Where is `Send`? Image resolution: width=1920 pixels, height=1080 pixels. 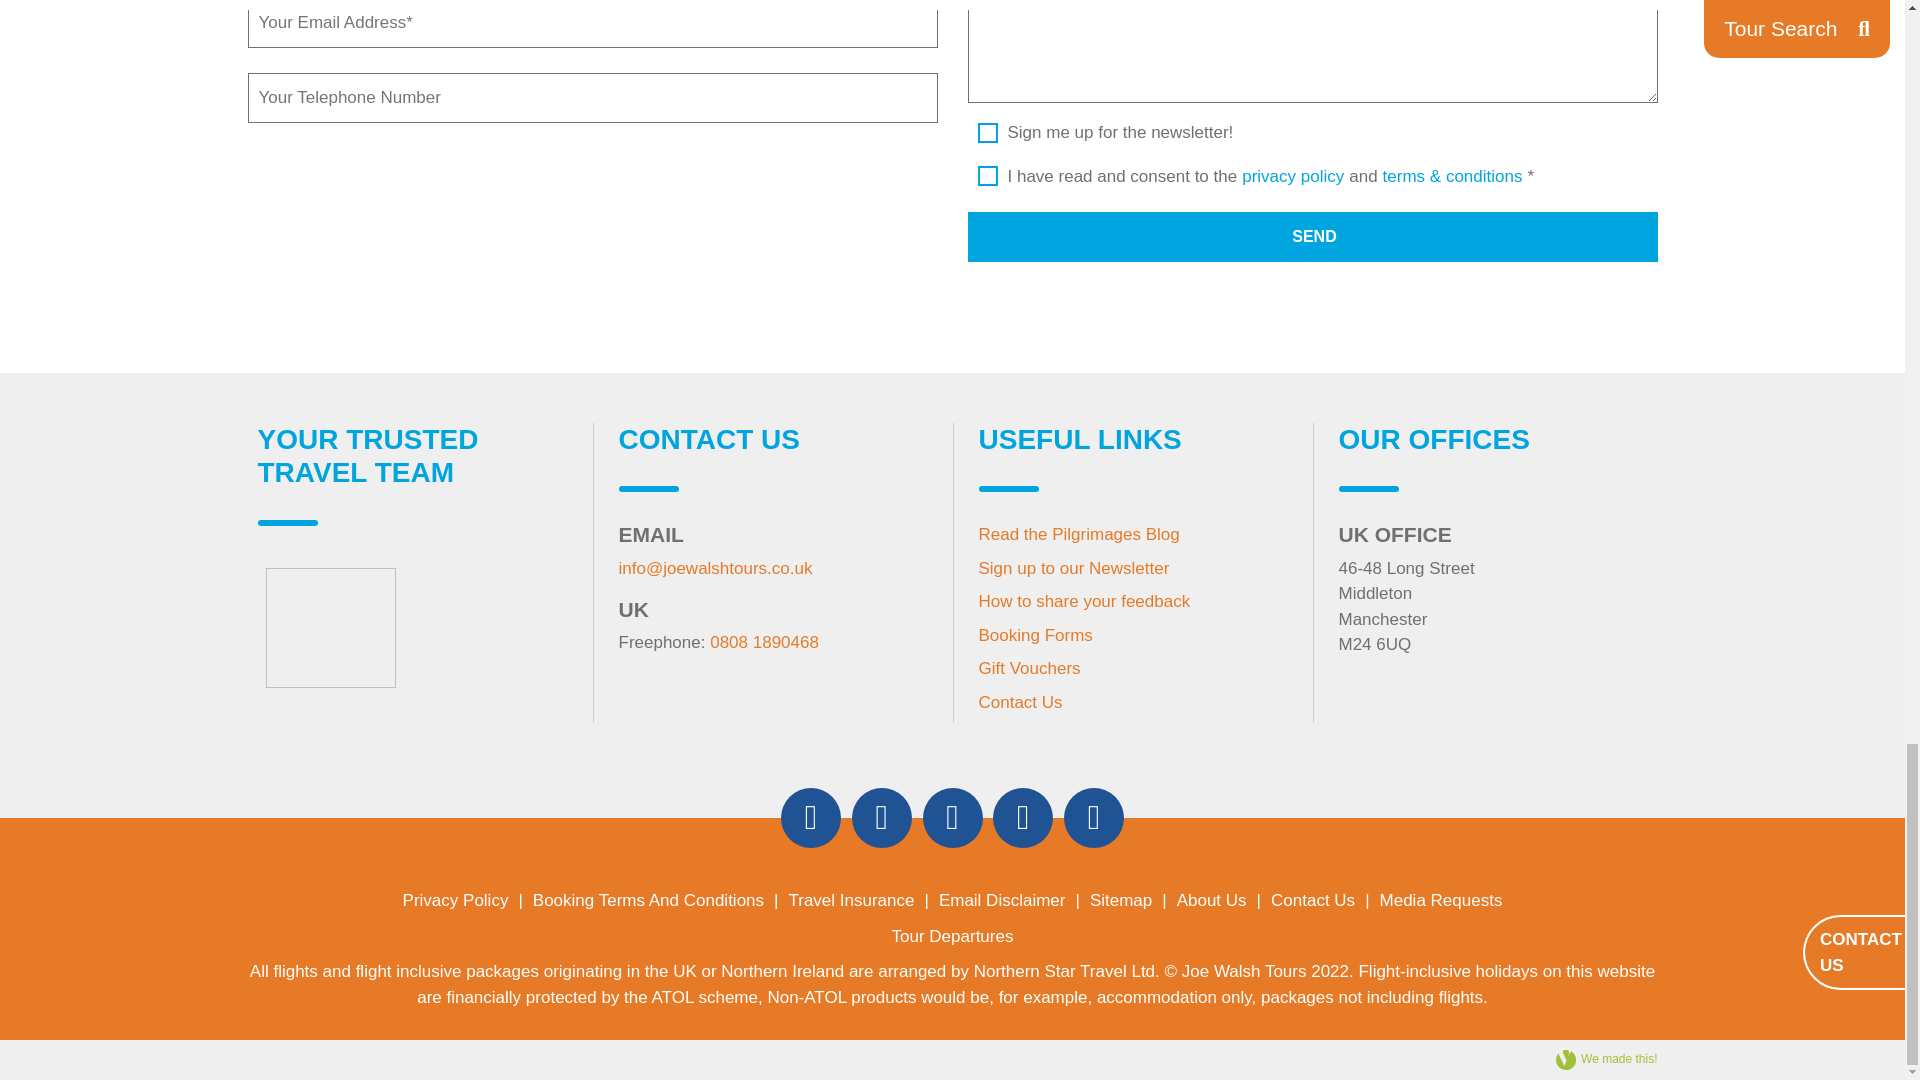
Send is located at coordinates (1312, 236).